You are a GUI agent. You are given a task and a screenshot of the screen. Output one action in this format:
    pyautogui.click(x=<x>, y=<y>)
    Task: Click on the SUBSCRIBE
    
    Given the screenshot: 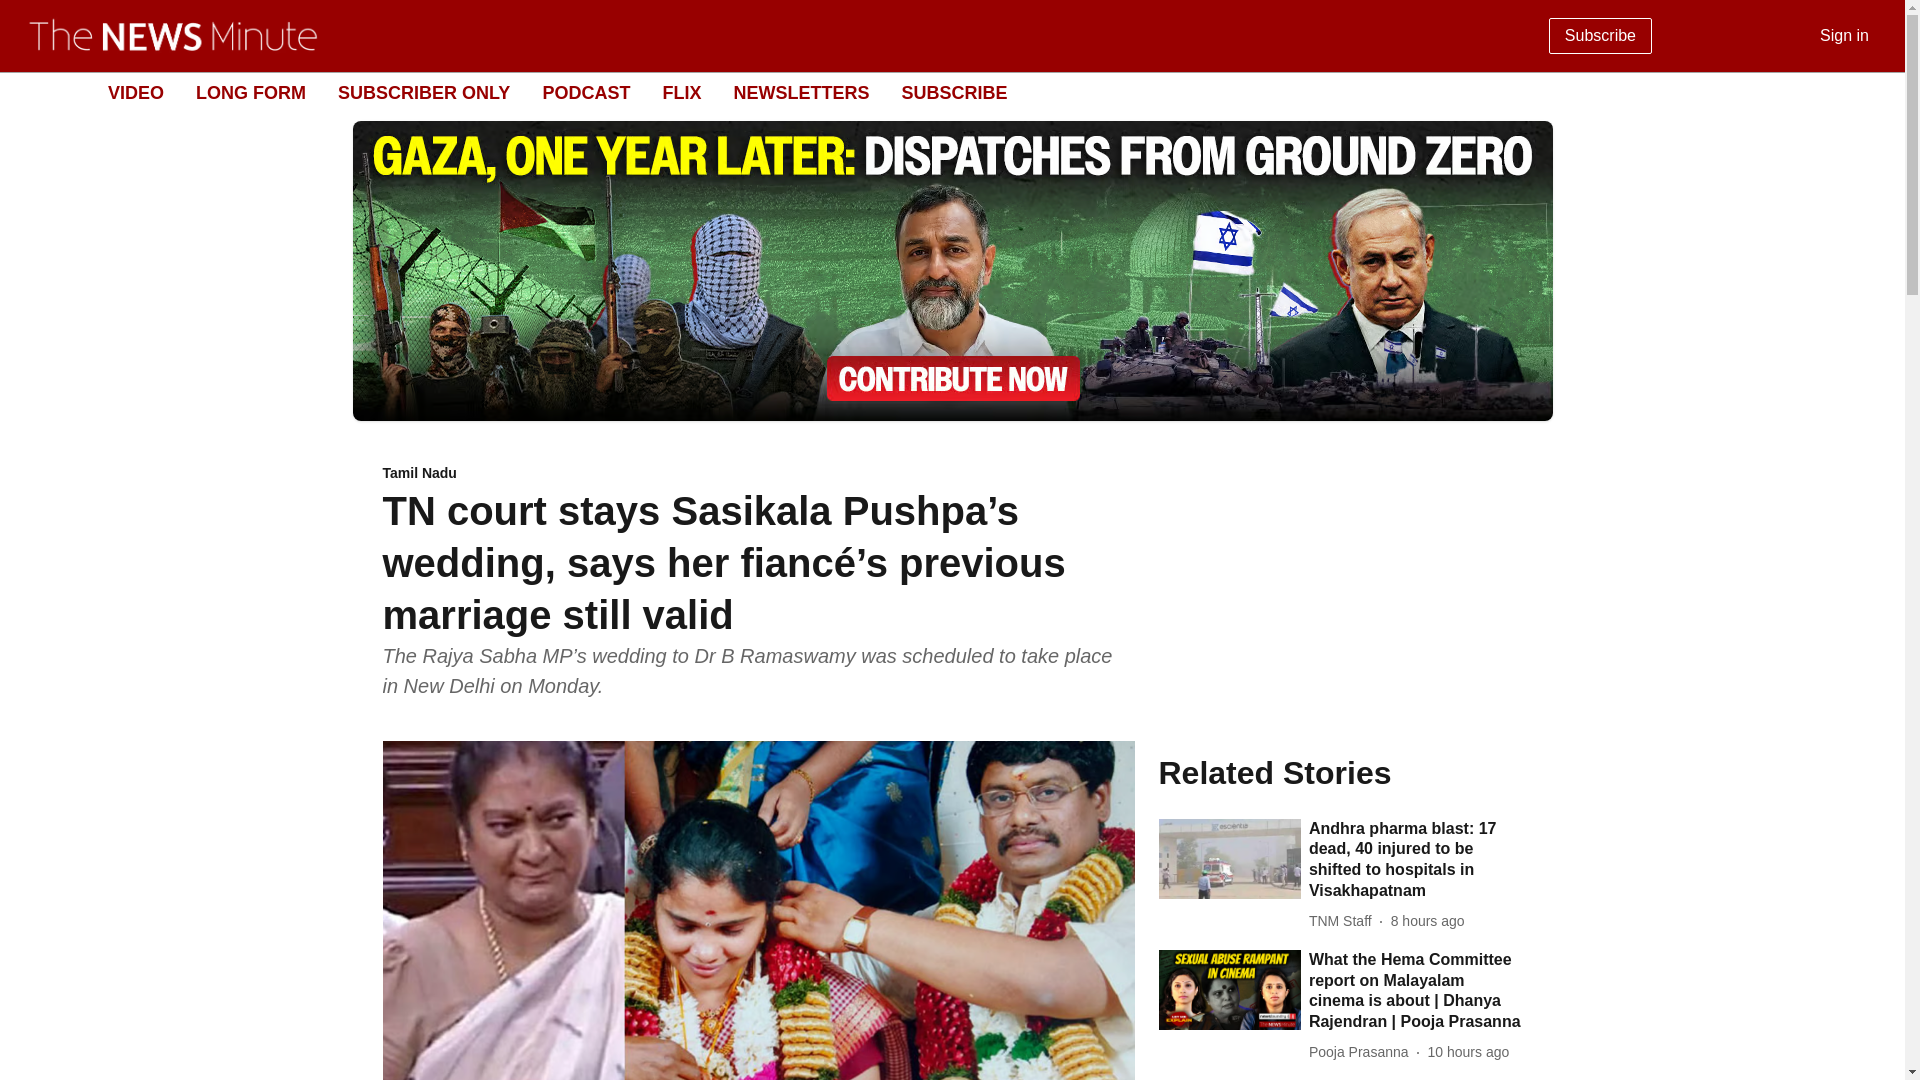 What is the action you would take?
    pyautogui.click(x=953, y=92)
    